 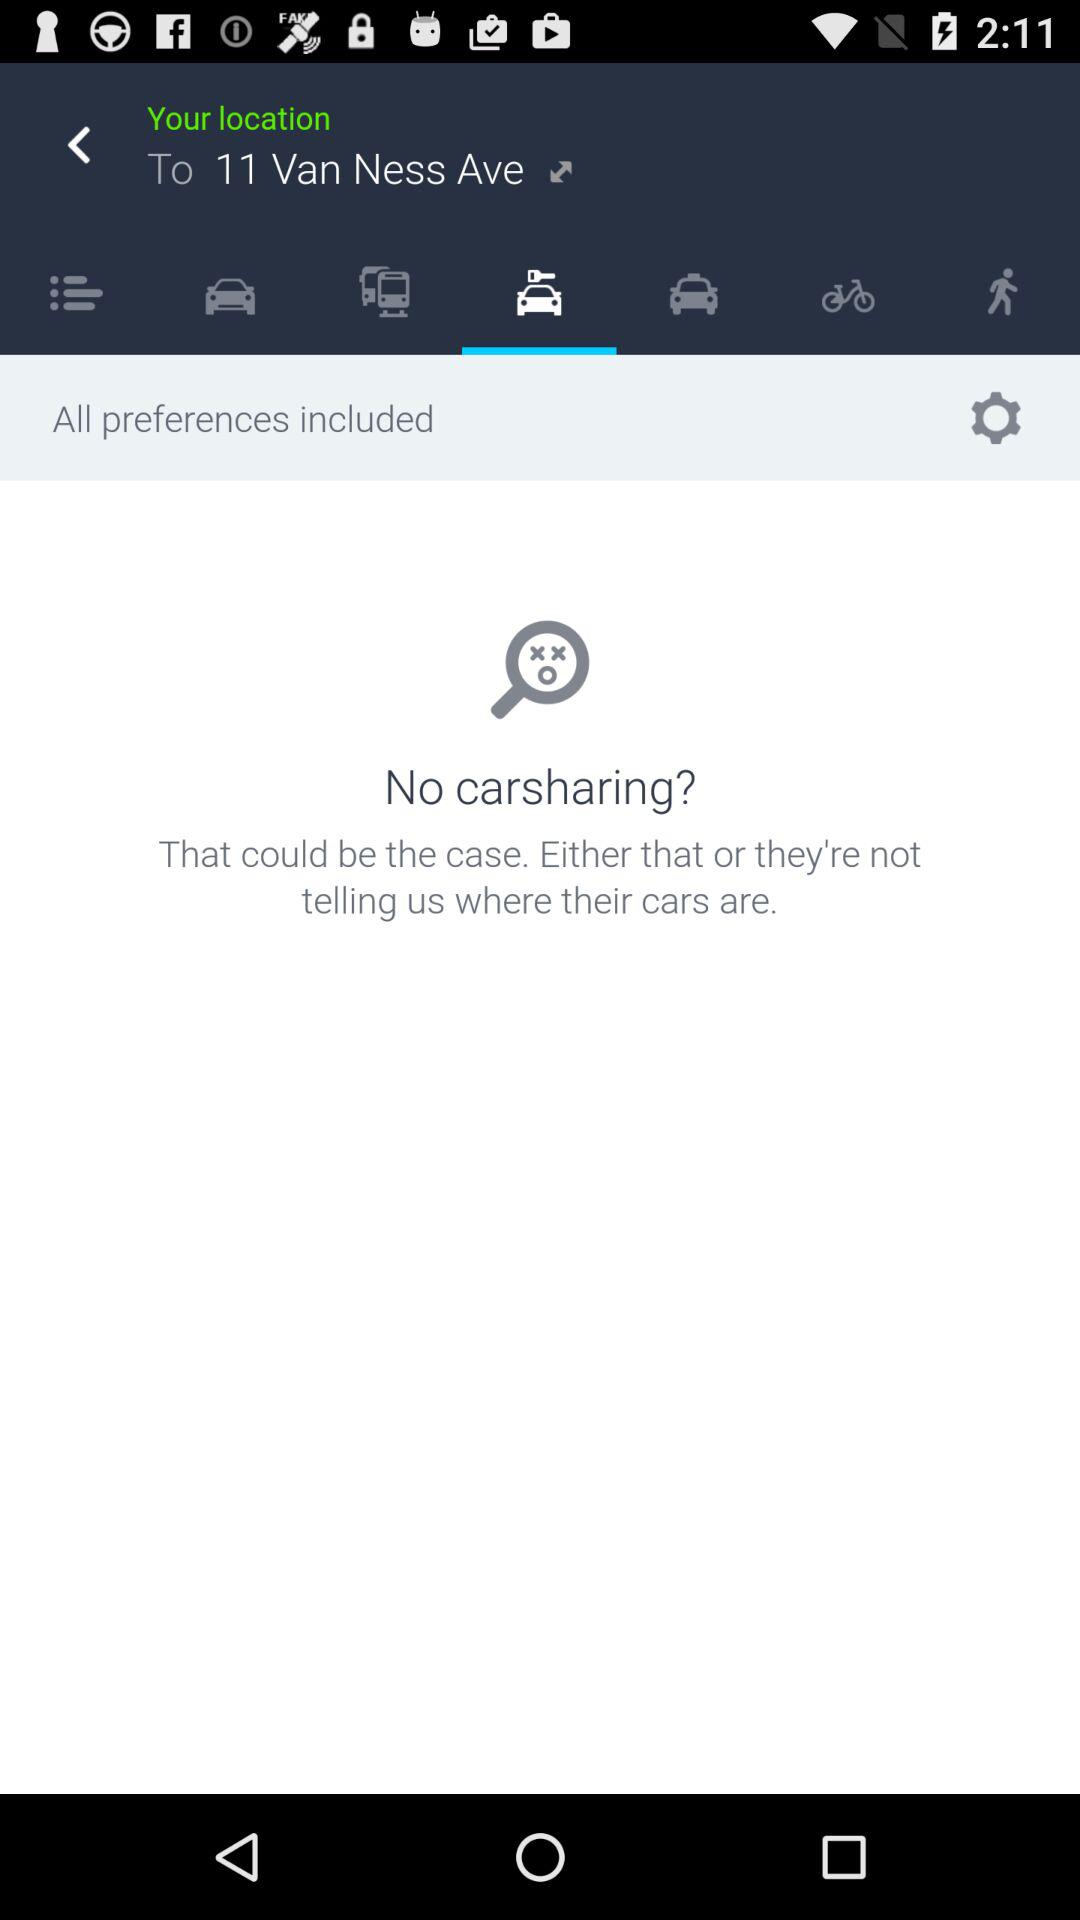 What do you see at coordinates (1002, 292) in the screenshot?
I see `select the icon above the settings button on the web page` at bounding box center [1002, 292].